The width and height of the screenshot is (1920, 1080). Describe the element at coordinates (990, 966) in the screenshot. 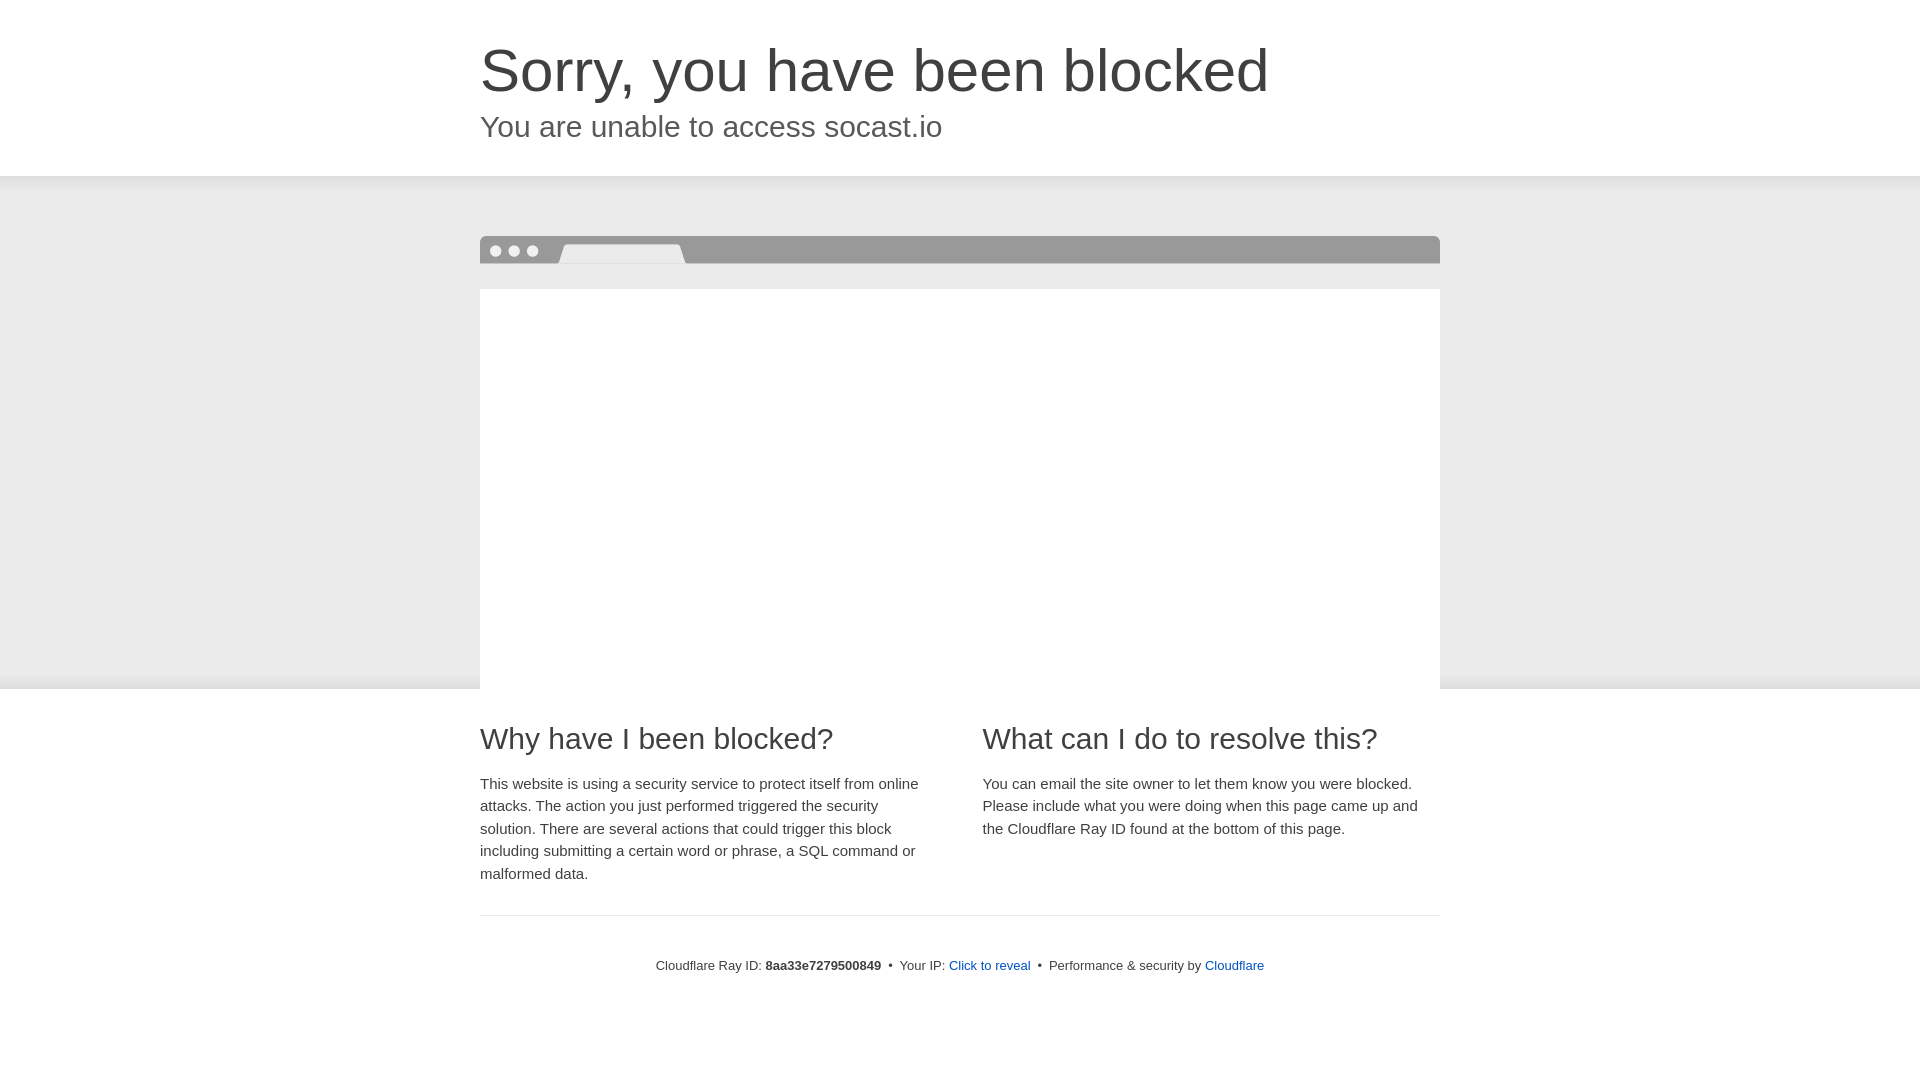

I see `Click to reveal` at that location.